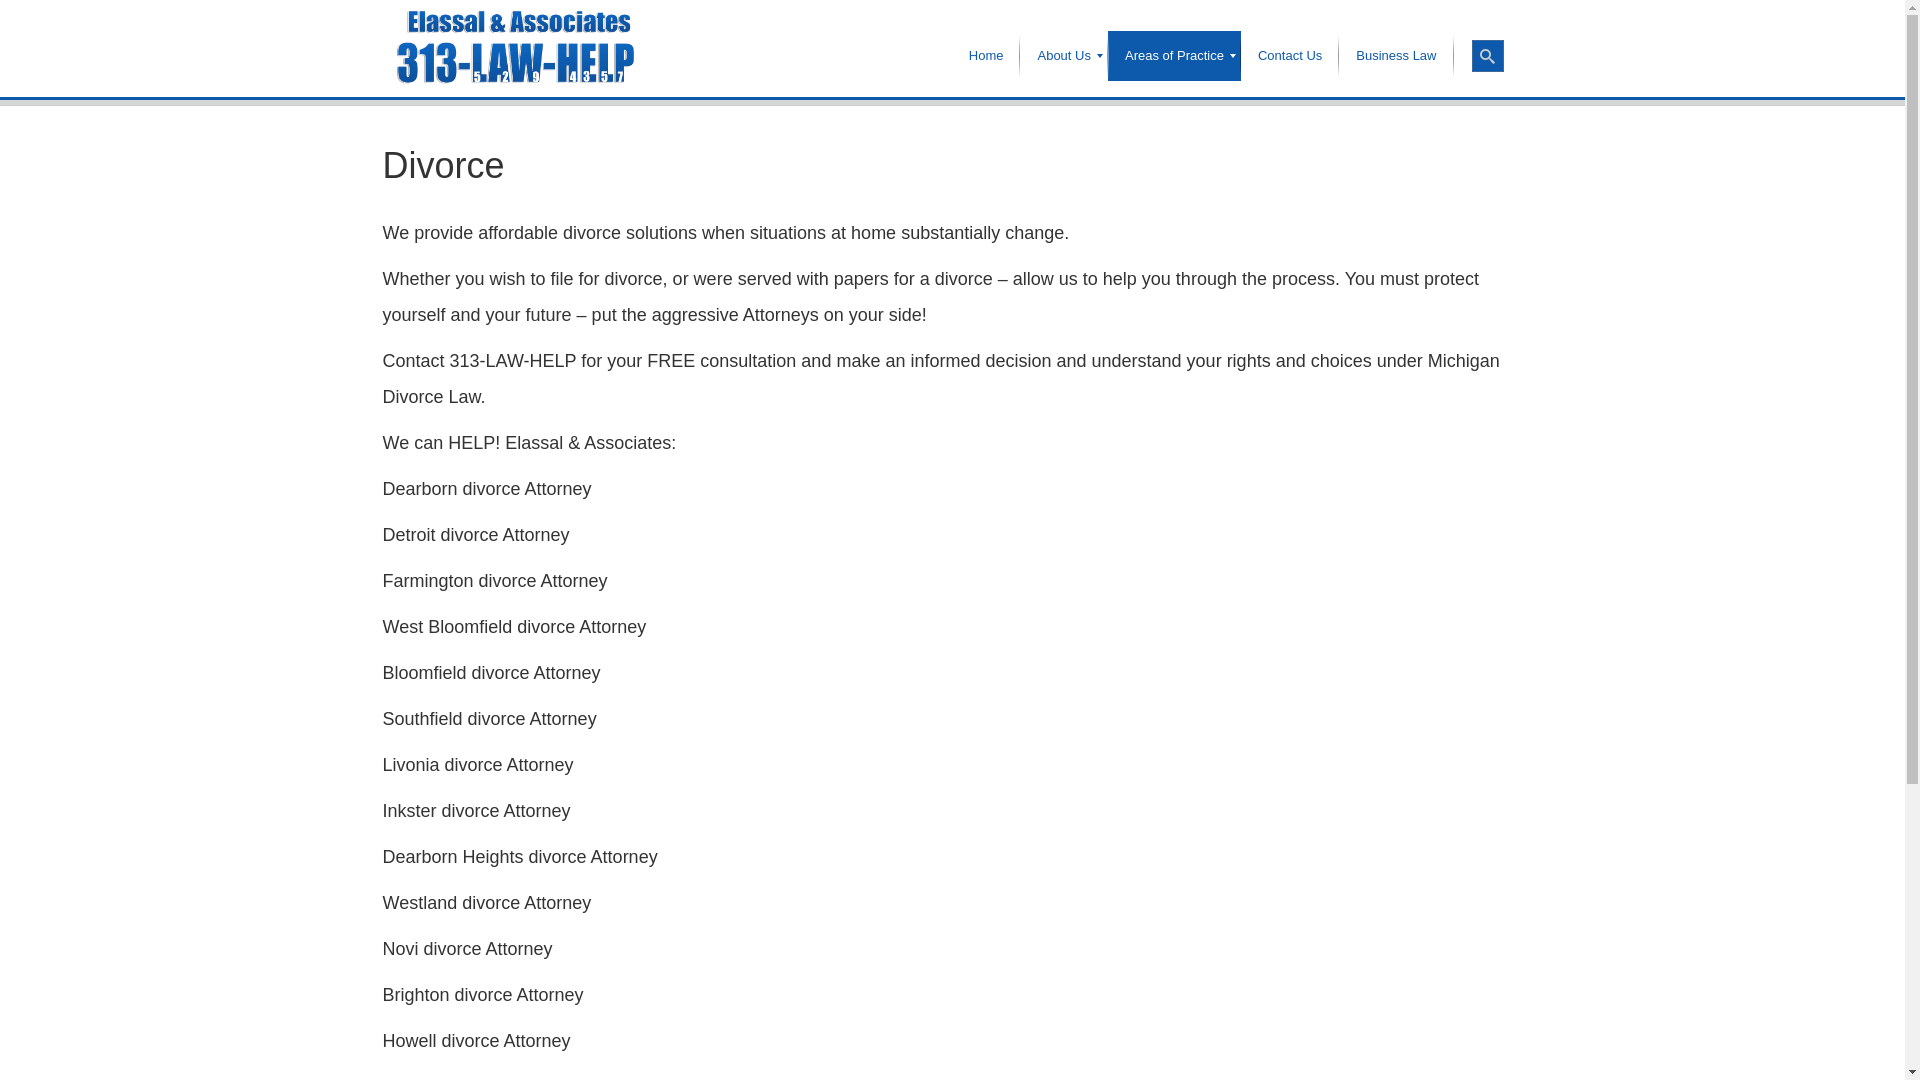  Describe the element at coordinates (986, 56) in the screenshot. I see `Home` at that location.